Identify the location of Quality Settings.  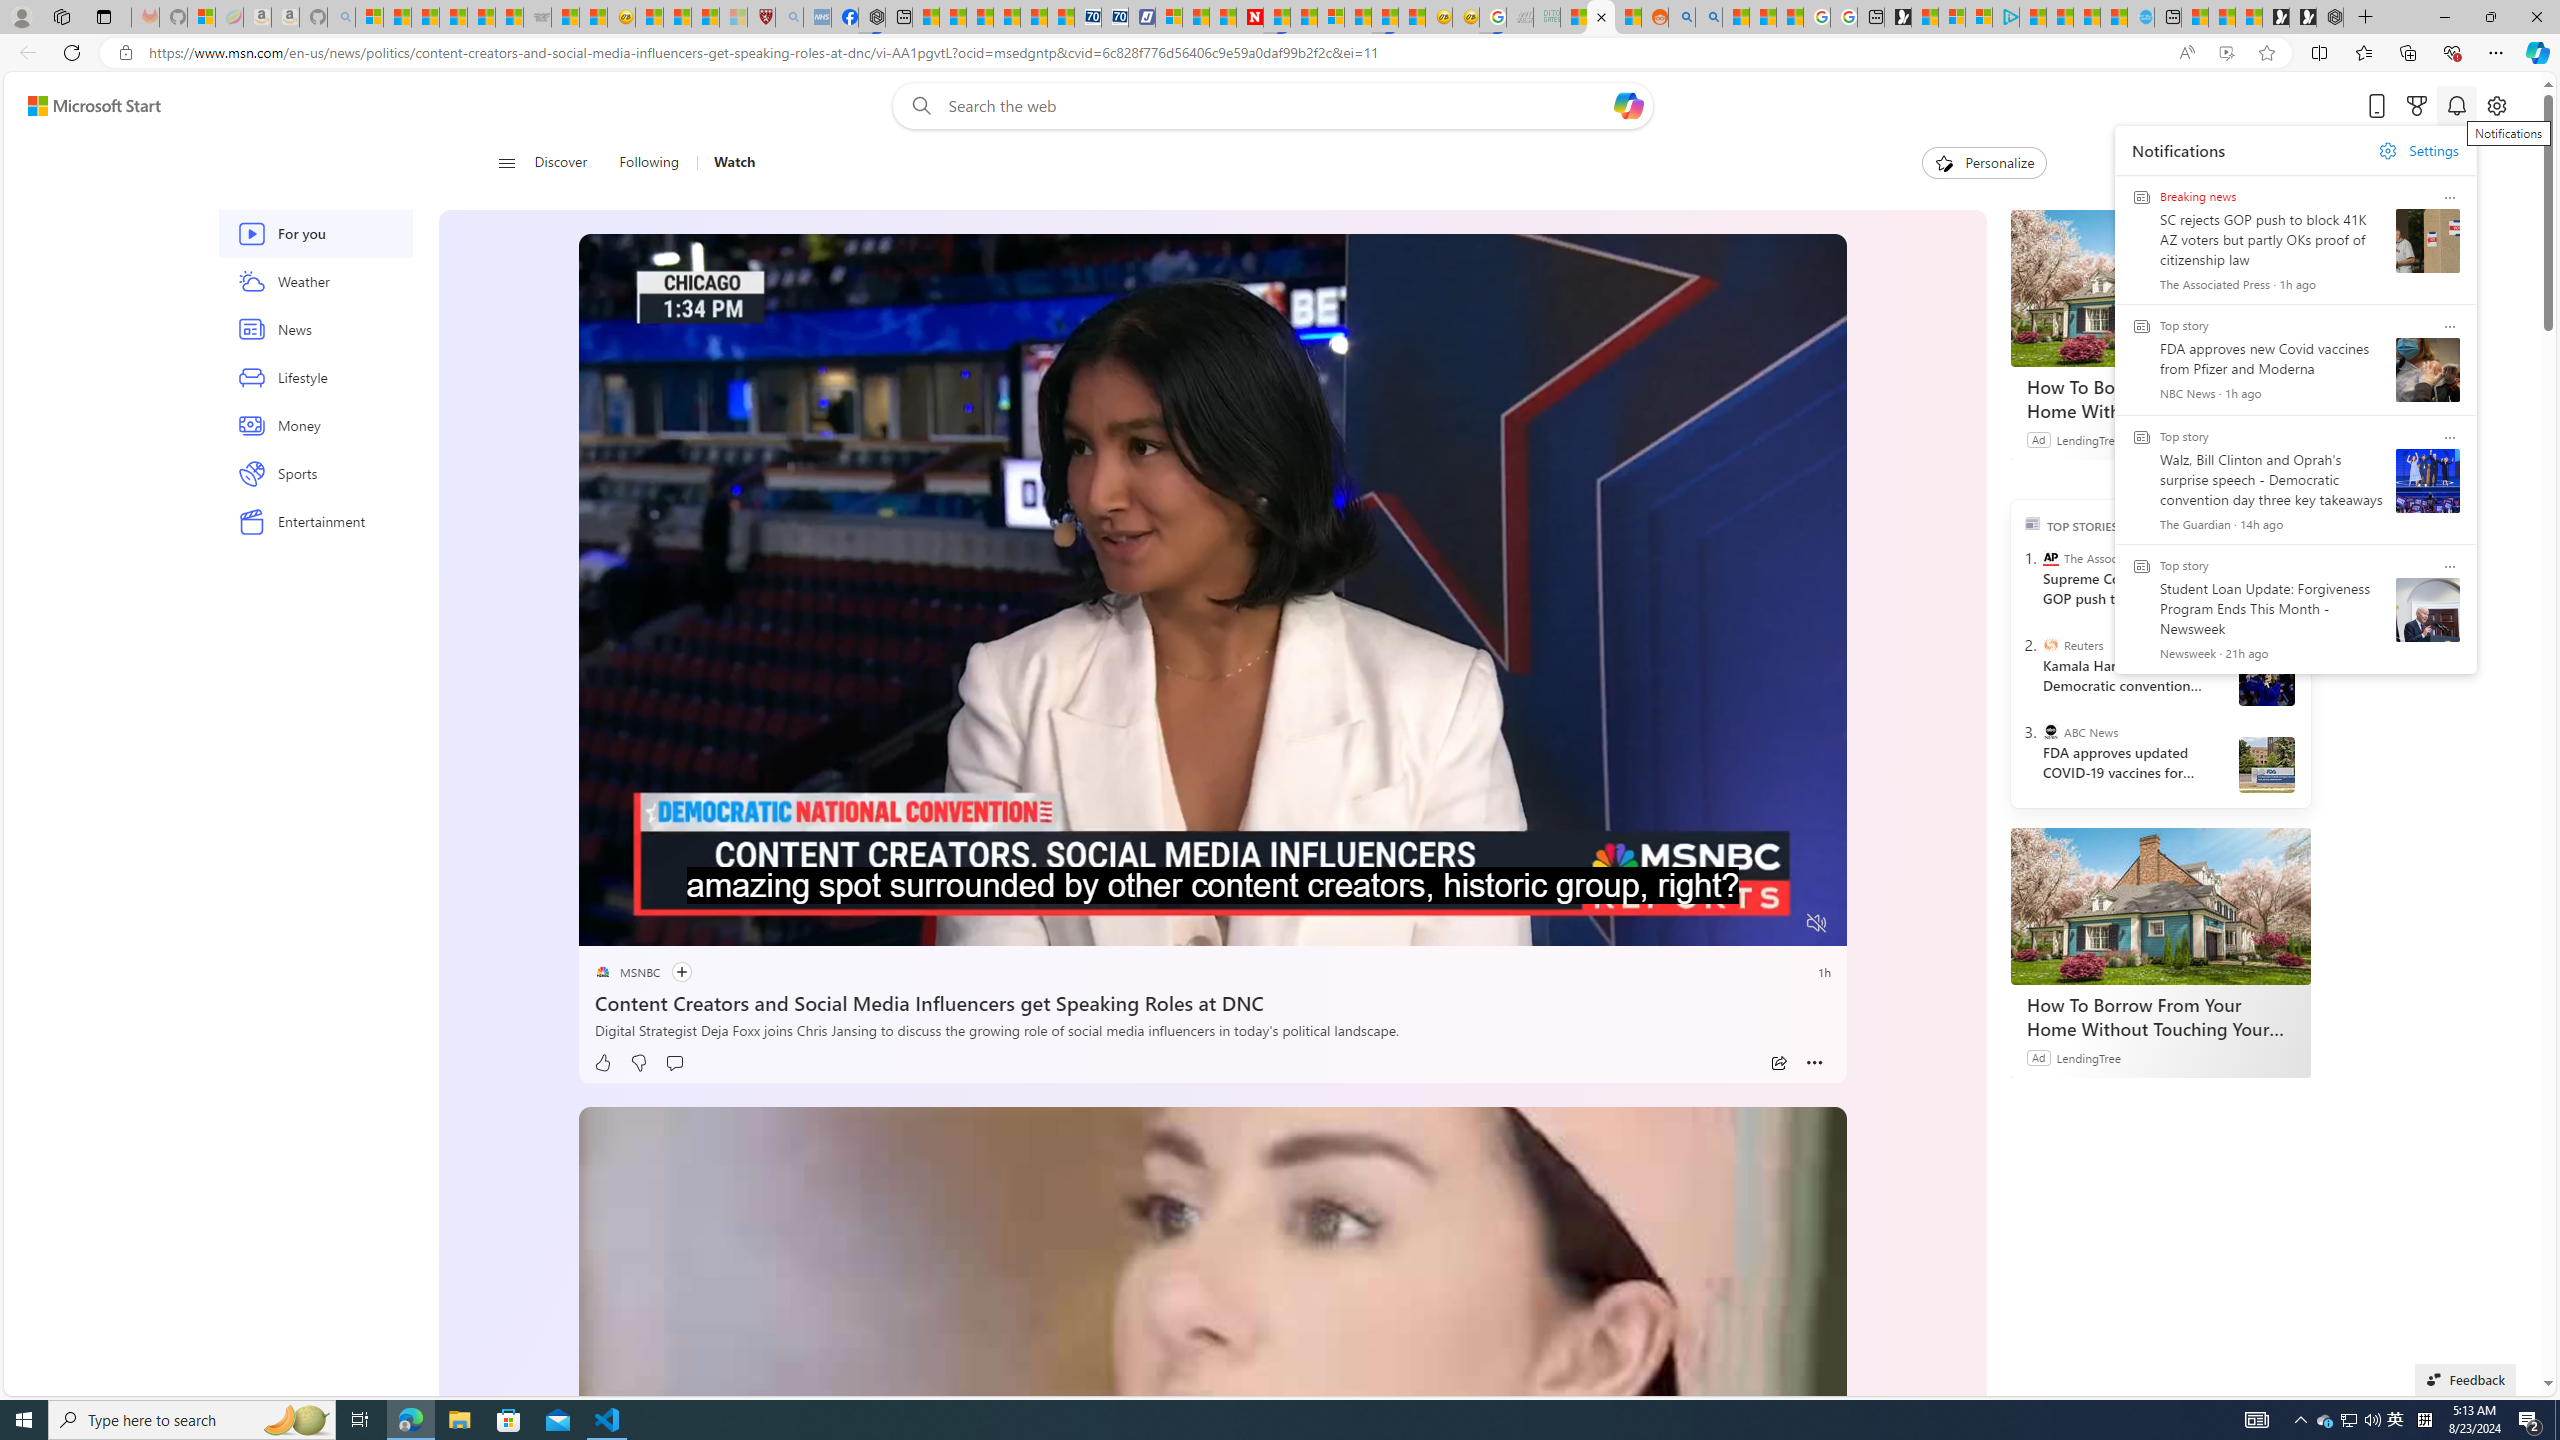
(1696, 924).